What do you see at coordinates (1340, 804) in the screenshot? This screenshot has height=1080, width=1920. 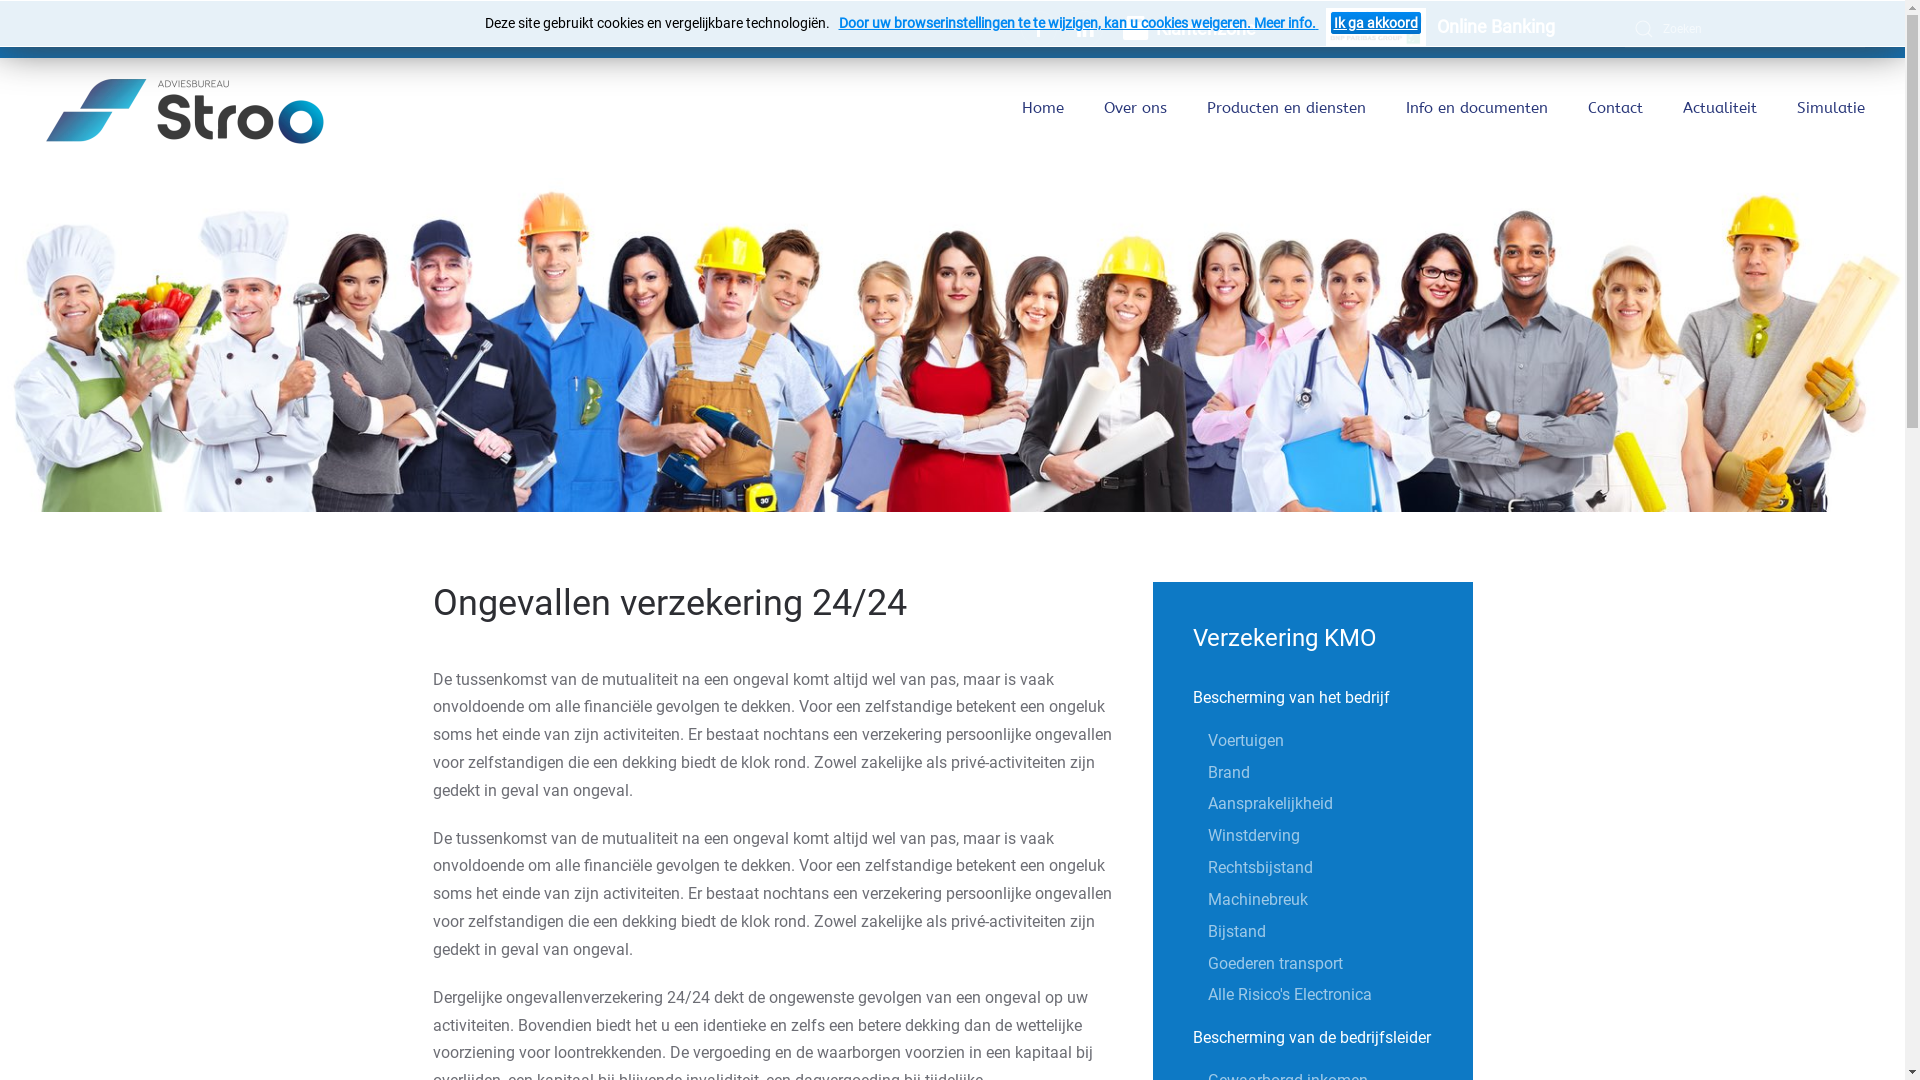 I see `Aansprakelijkheid` at bounding box center [1340, 804].